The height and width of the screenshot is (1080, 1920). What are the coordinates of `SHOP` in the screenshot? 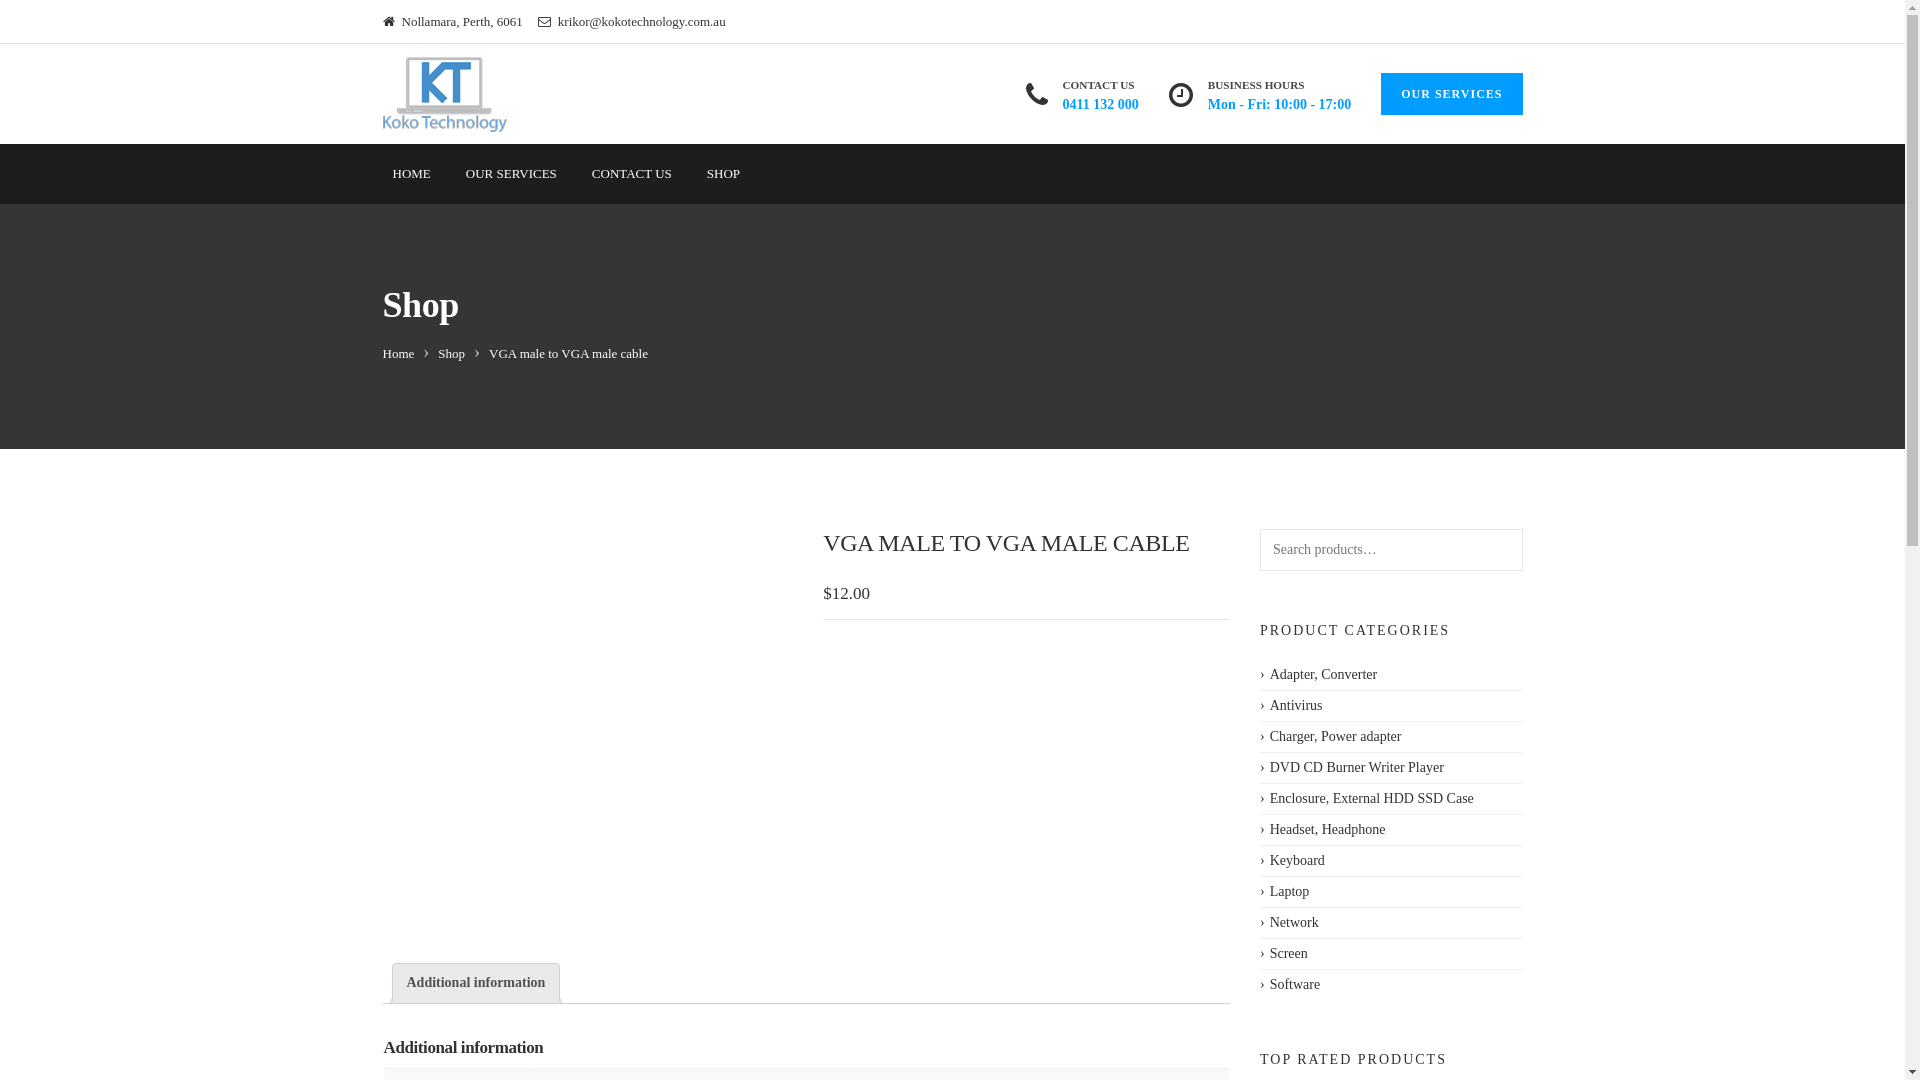 It's located at (724, 174).